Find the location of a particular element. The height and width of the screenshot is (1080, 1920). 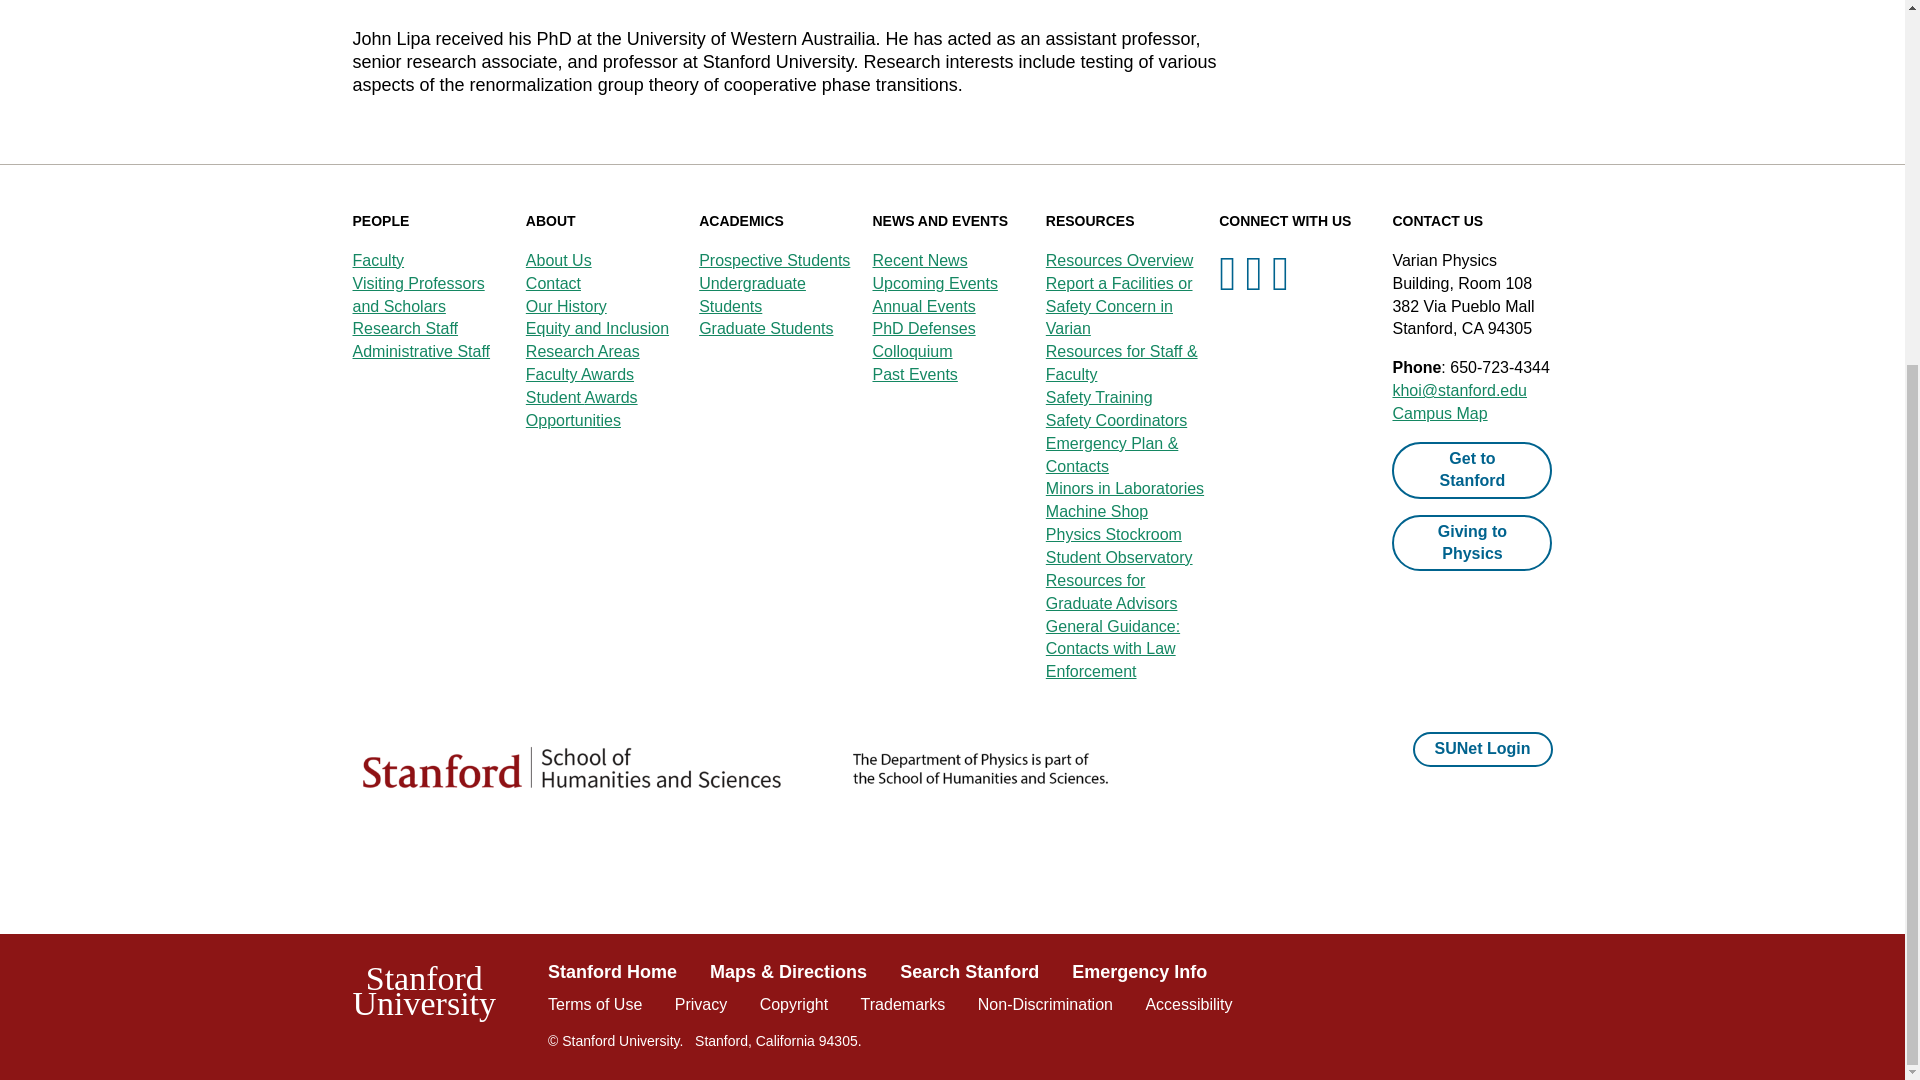

Non-discrimination policy is located at coordinates (1045, 1004).